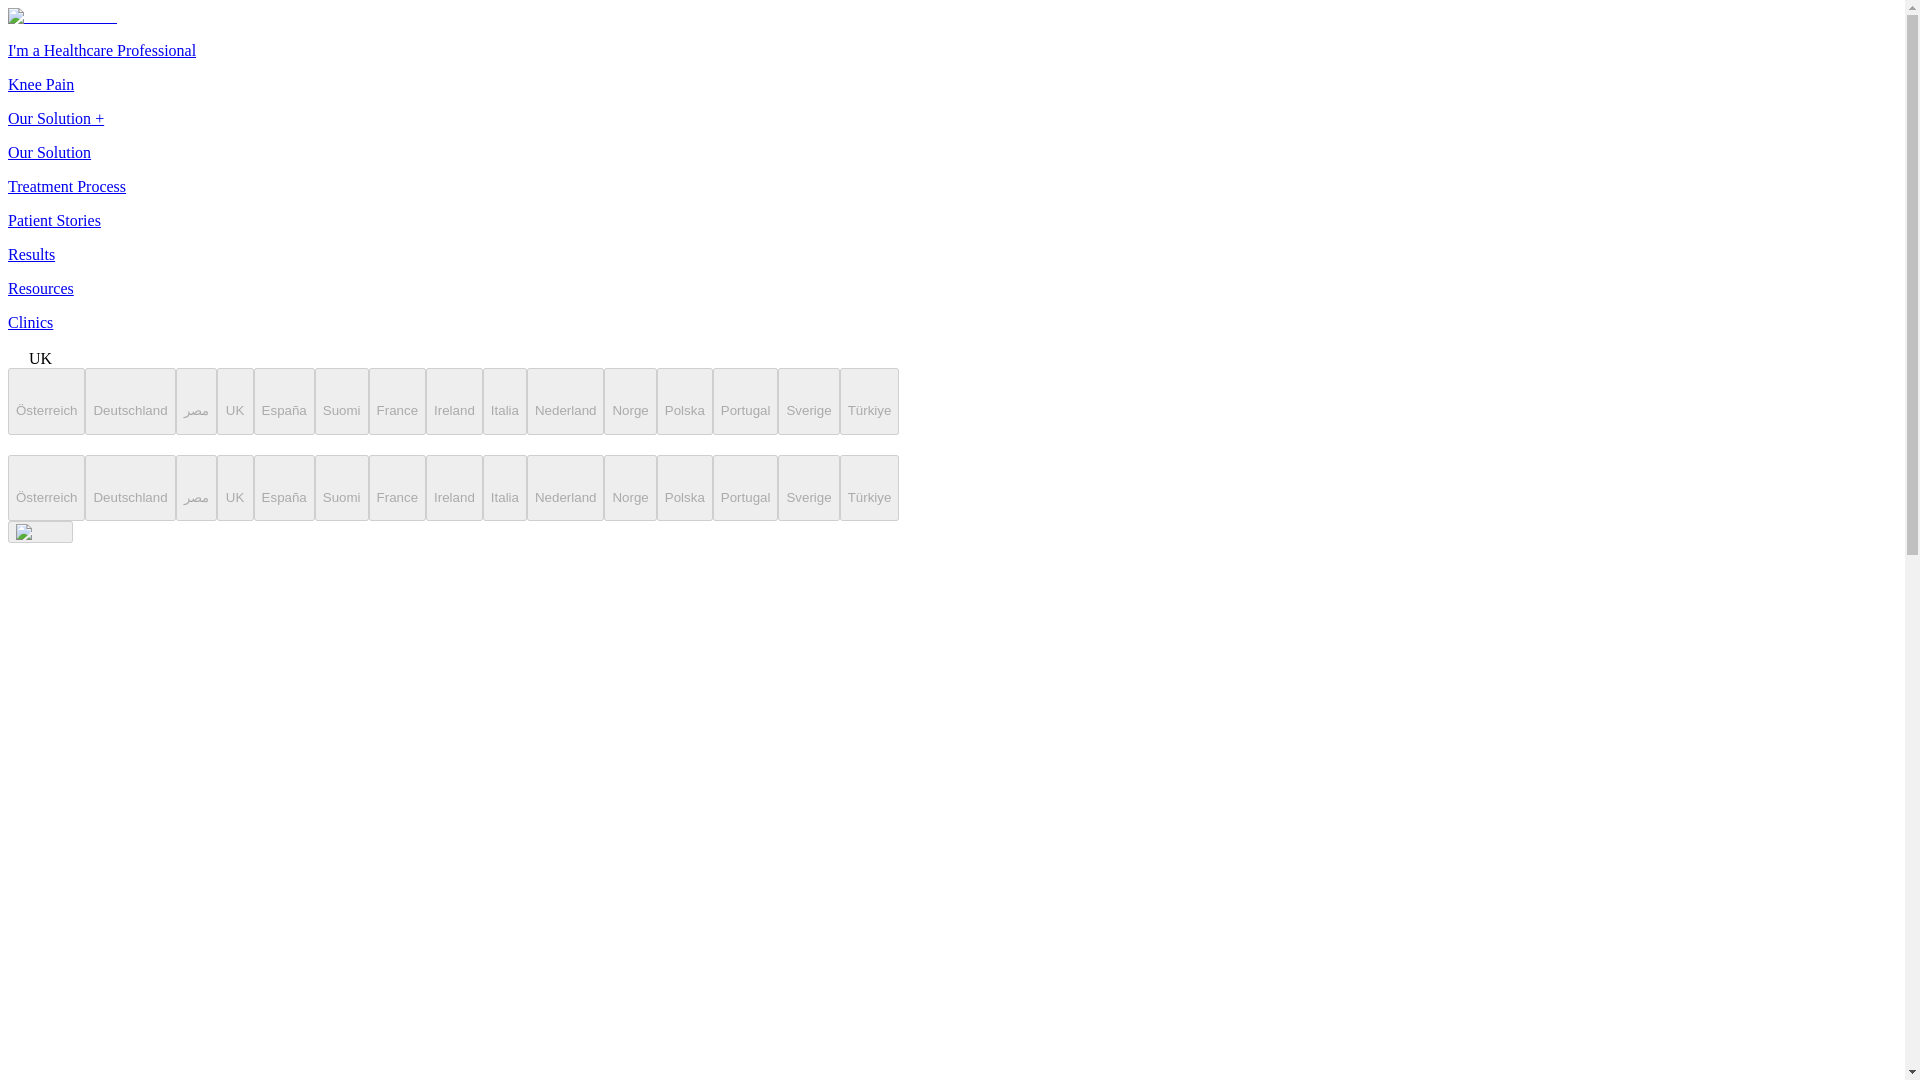 The height and width of the screenshot is (1080, 1920). What do you see at coordinates (129, 488) in the screenshot?
I see `Deutschland` at bounding box center [129, 488].